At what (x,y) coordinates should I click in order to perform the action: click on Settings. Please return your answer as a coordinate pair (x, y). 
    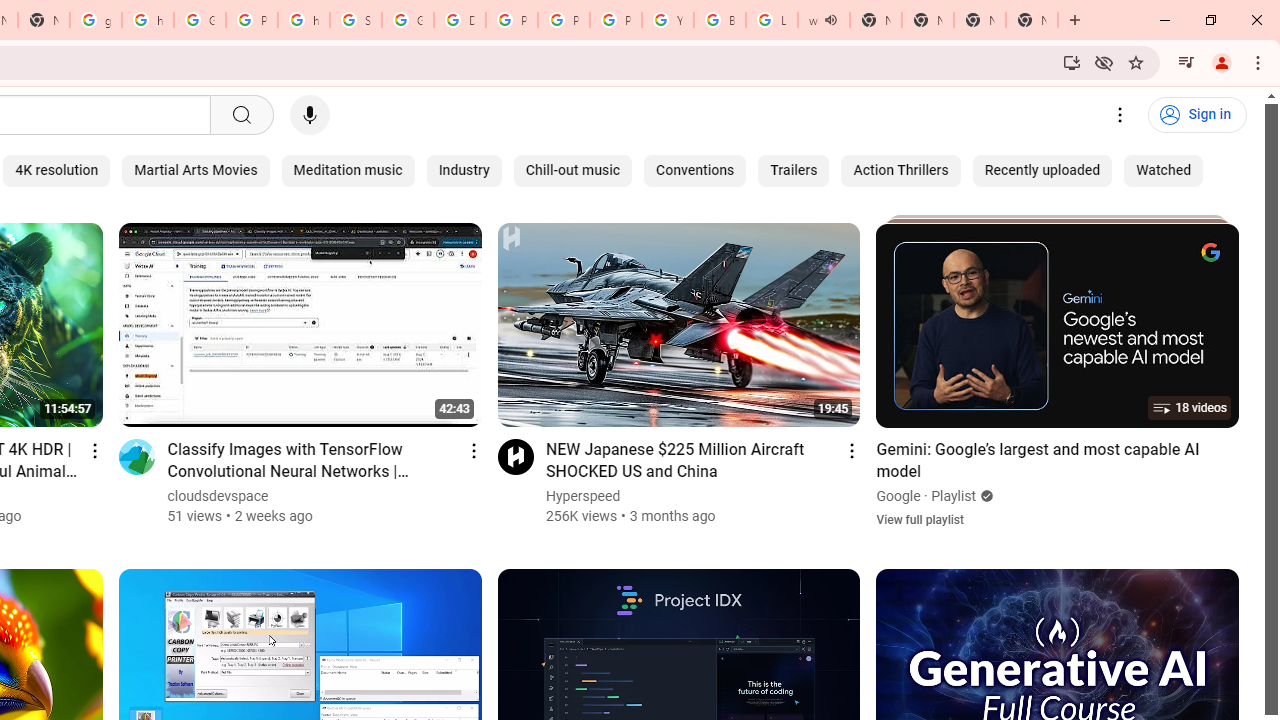
    Looking at the image, I should click on (1120, 115).